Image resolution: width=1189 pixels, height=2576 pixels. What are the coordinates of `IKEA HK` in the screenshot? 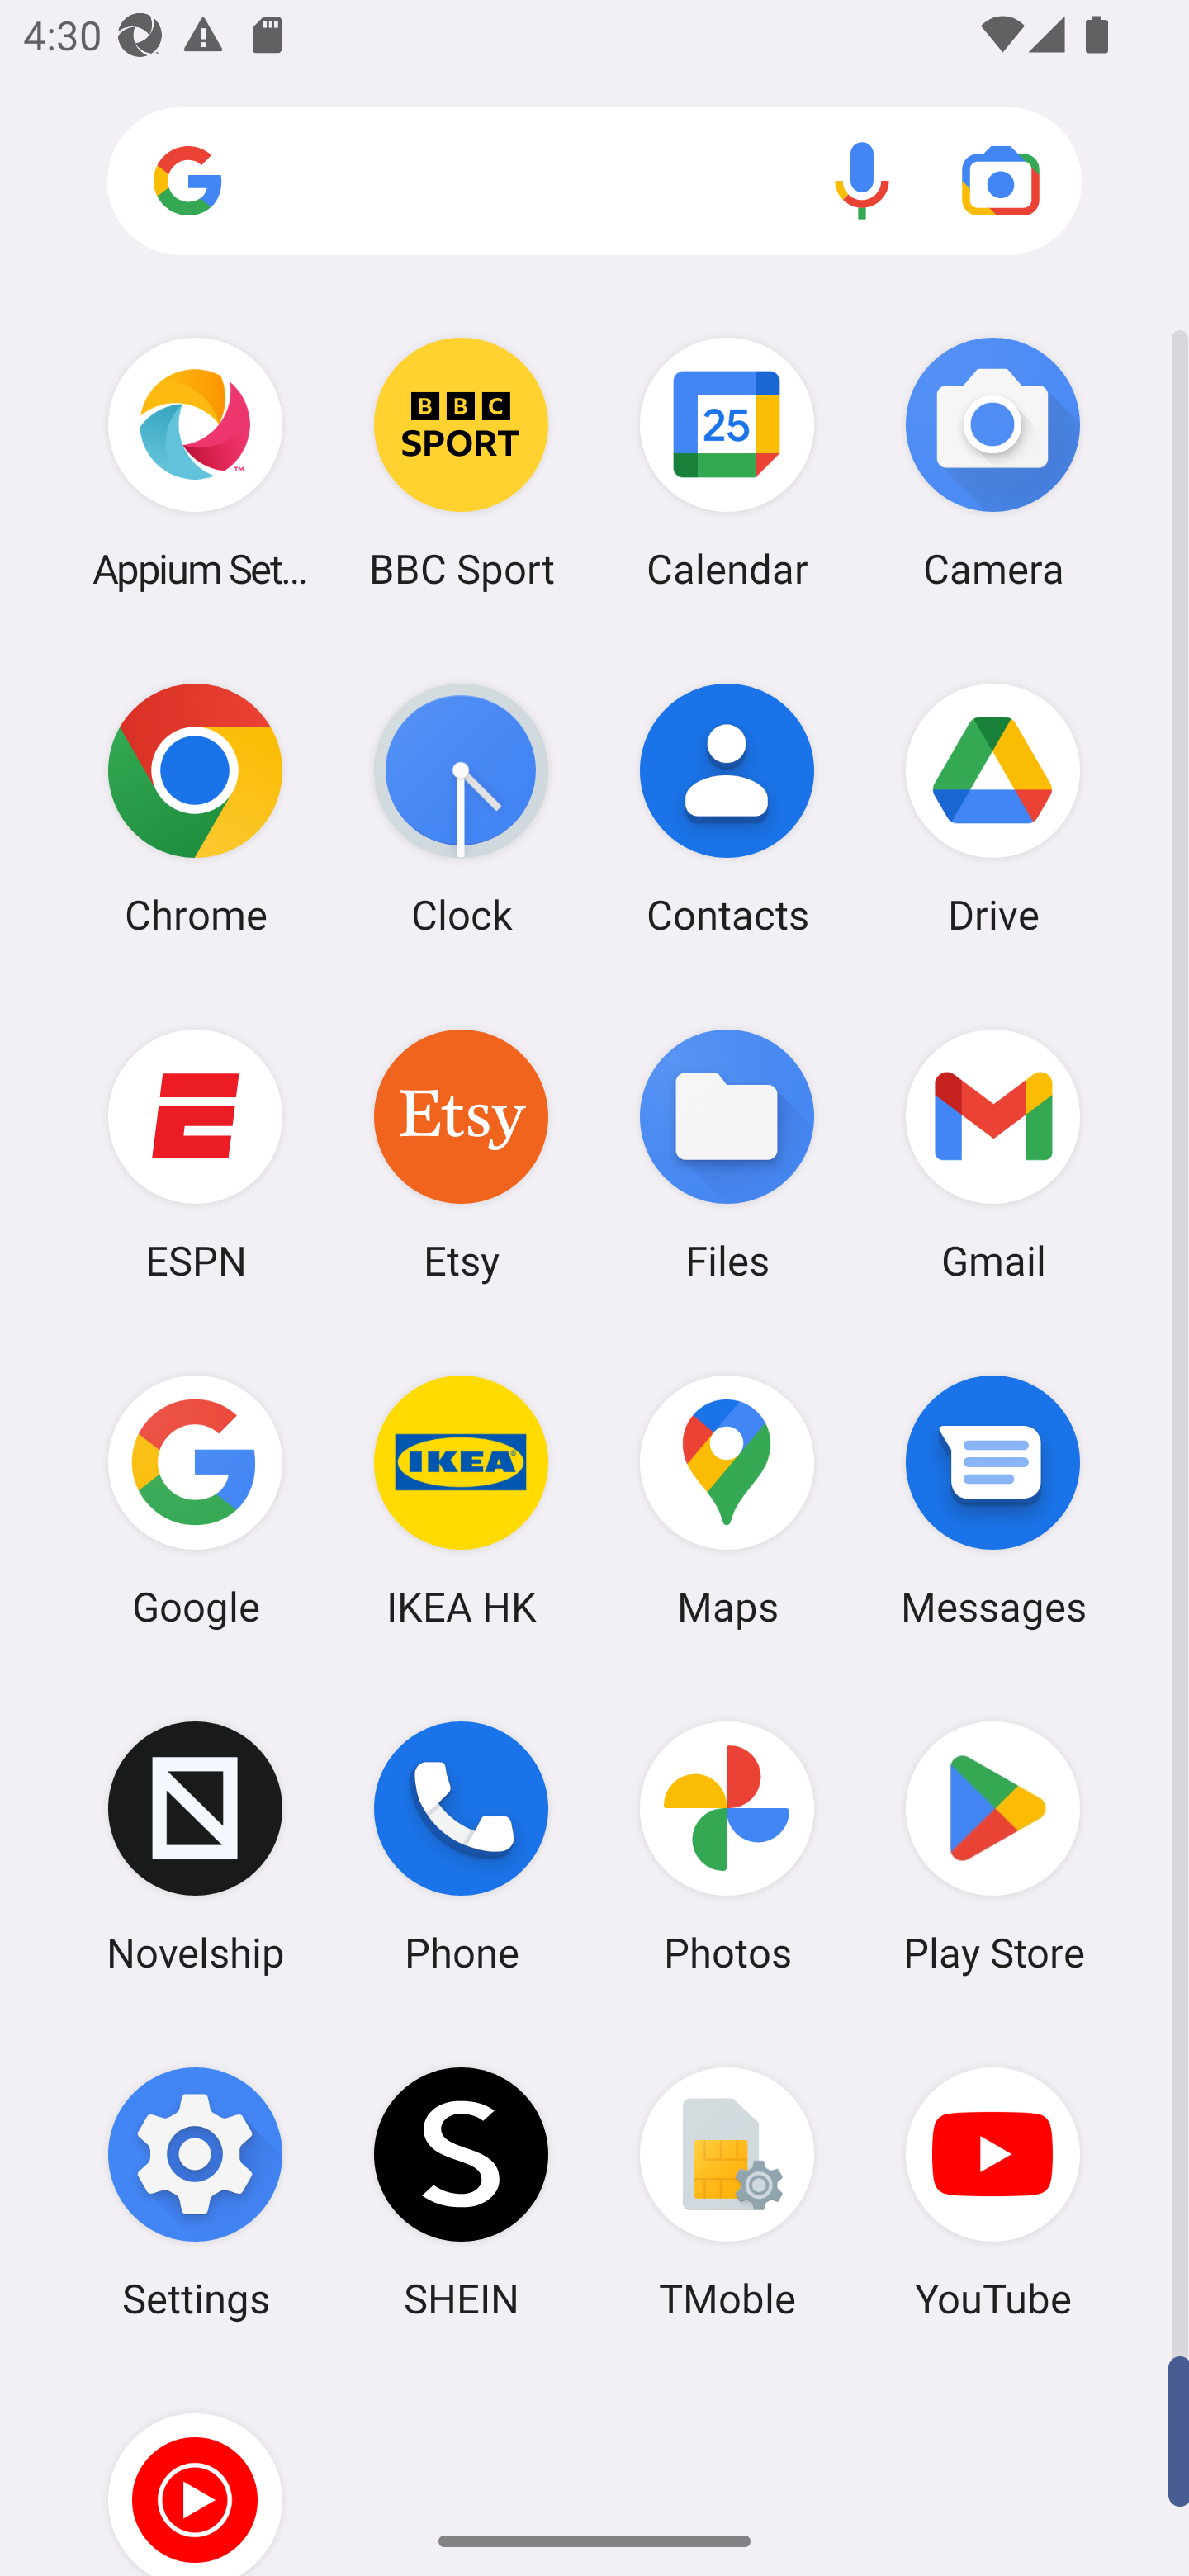 It's located at (461, 1500).